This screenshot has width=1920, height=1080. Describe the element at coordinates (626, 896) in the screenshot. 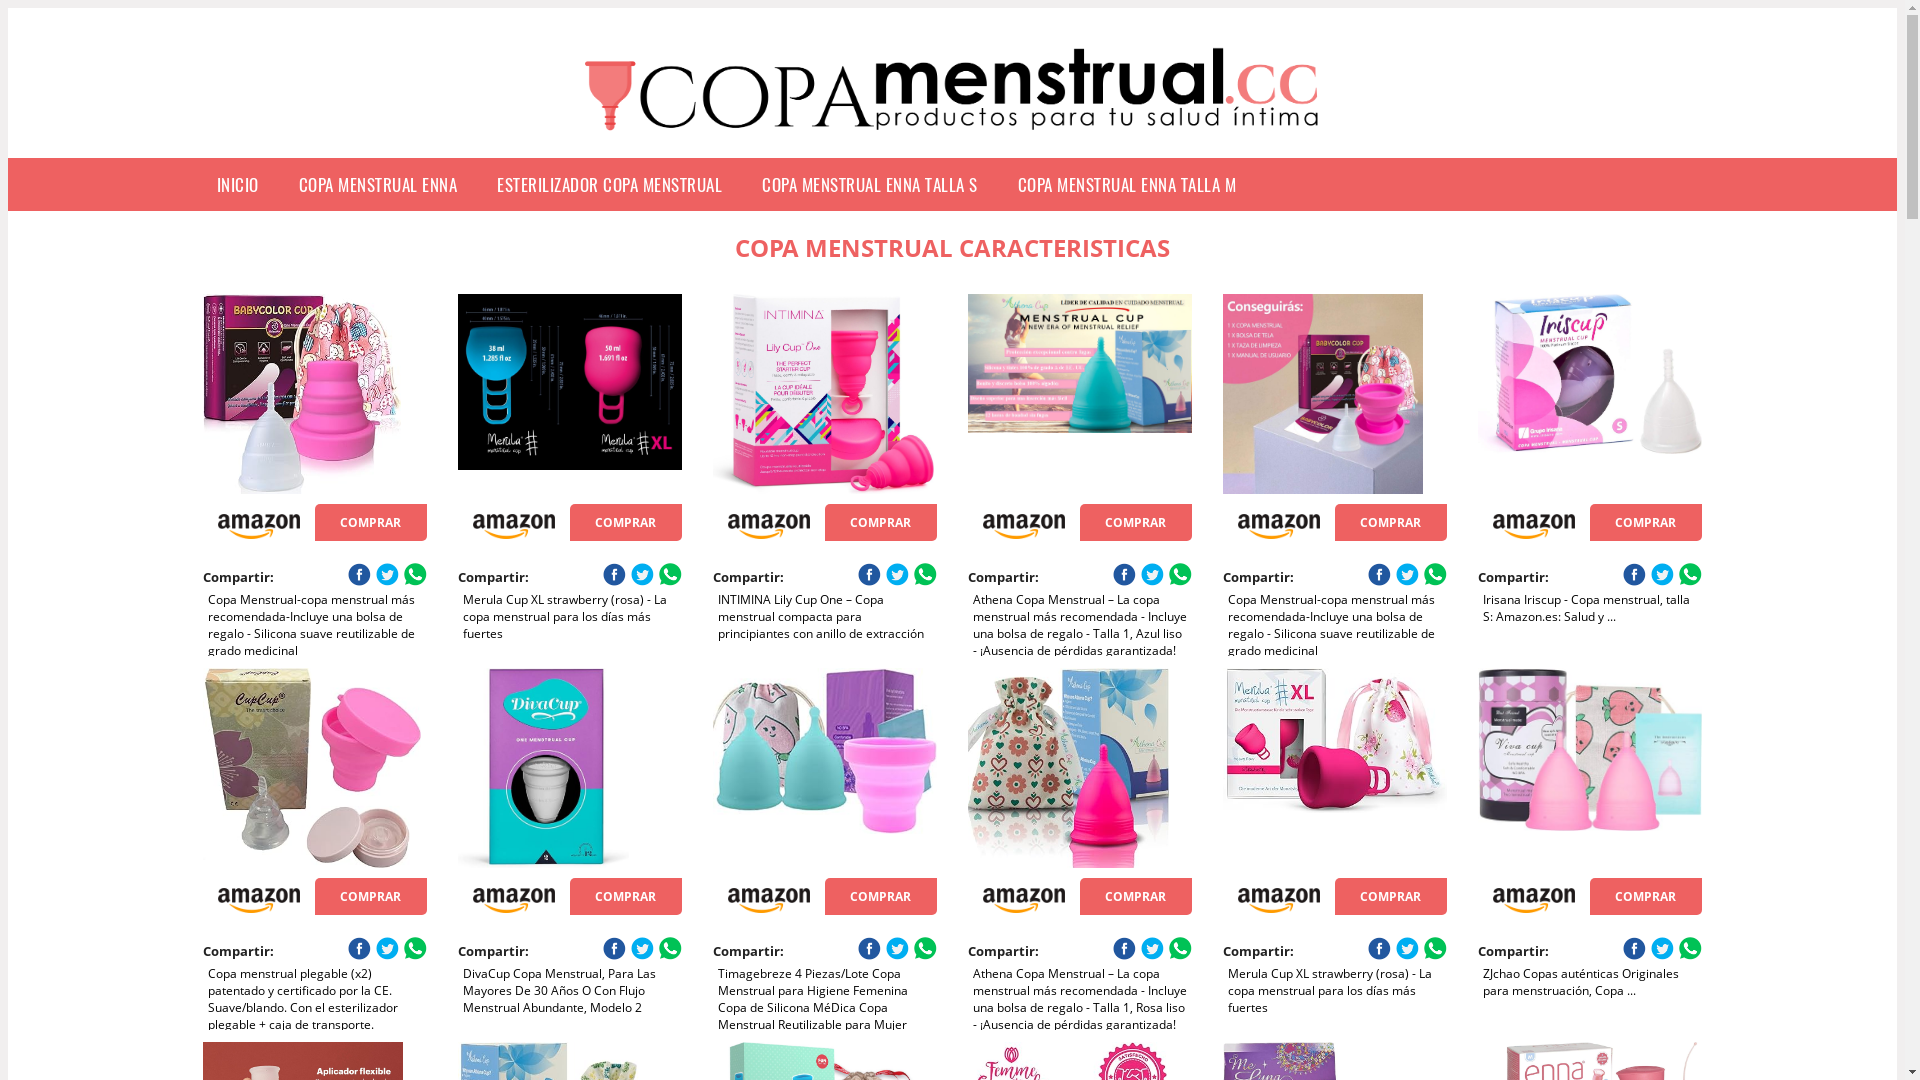

I see `COMPRAR` at that location.